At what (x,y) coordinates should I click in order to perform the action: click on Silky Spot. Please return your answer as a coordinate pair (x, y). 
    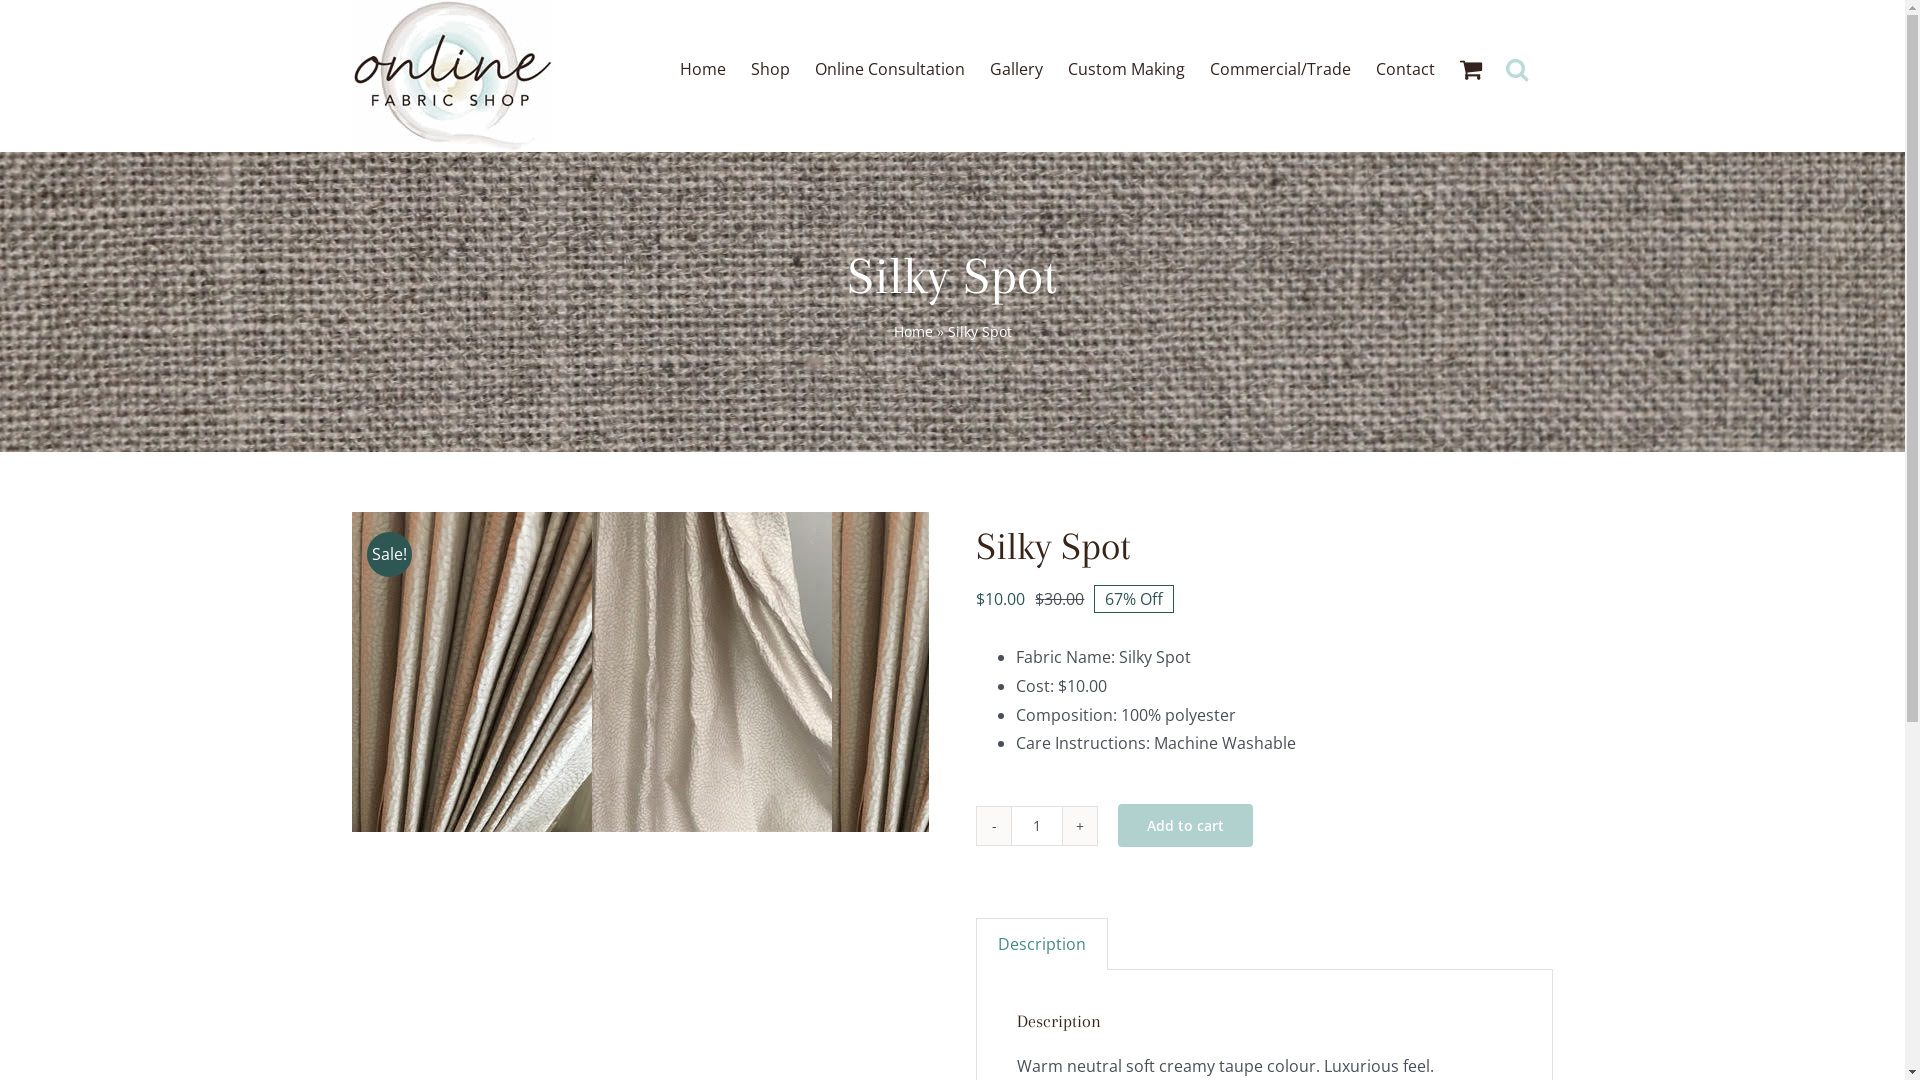
    Looking at the image, I should click on (712, 672).